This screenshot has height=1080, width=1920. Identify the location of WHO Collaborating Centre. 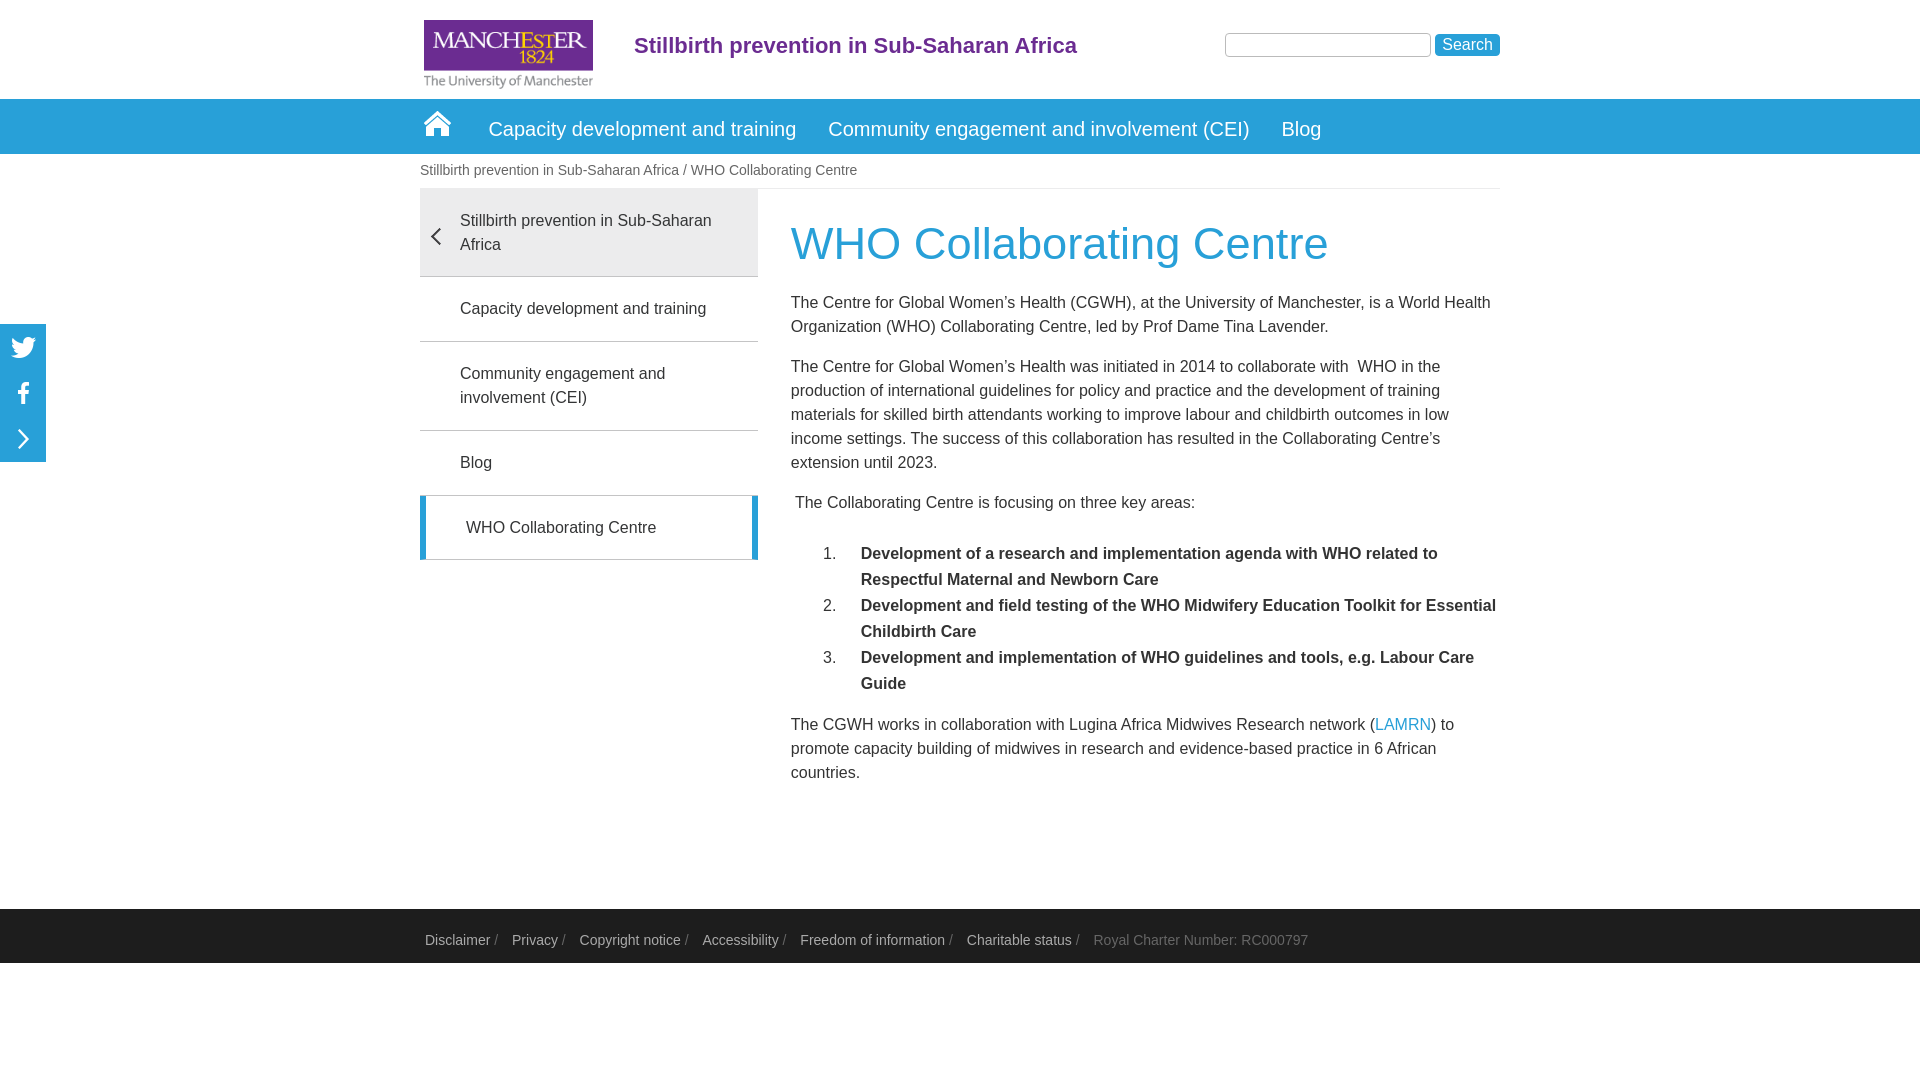
(589, 528).